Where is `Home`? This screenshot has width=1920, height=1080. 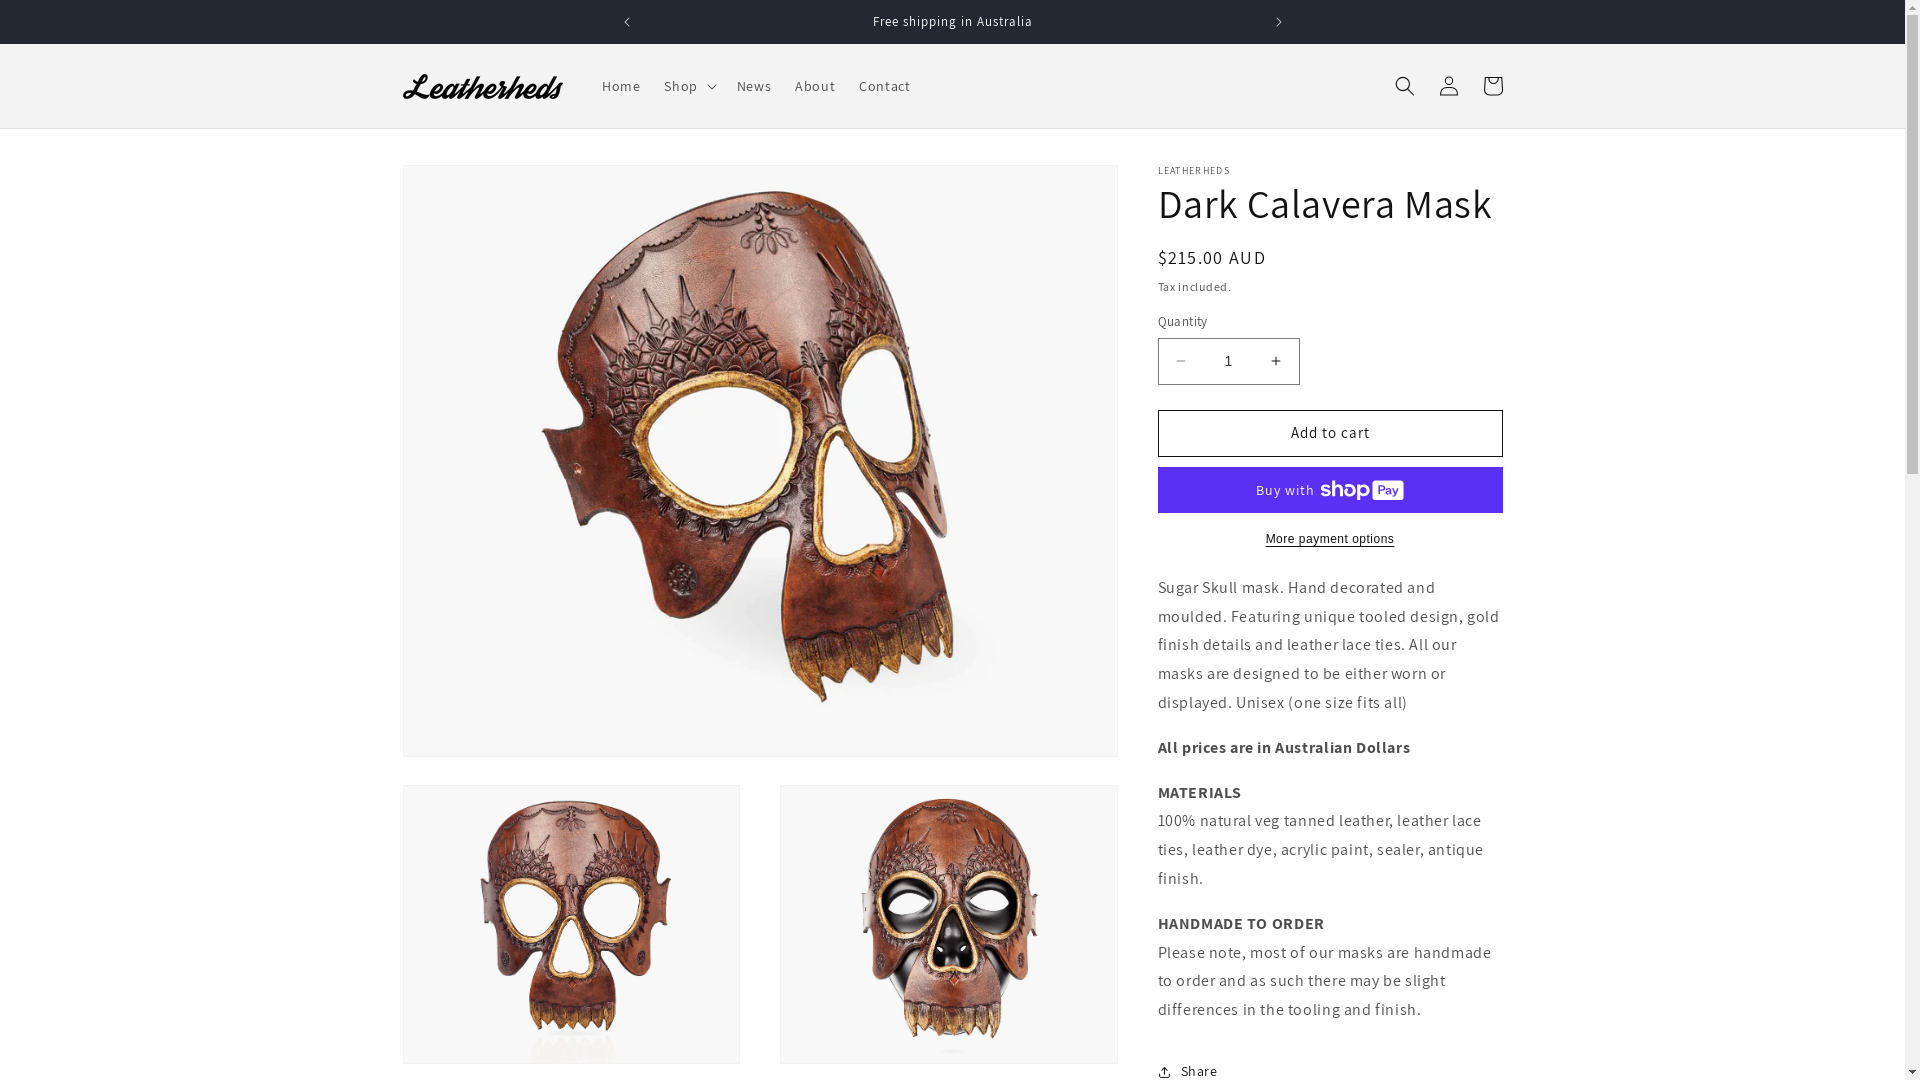 Home is located at coordinates (621, 86).